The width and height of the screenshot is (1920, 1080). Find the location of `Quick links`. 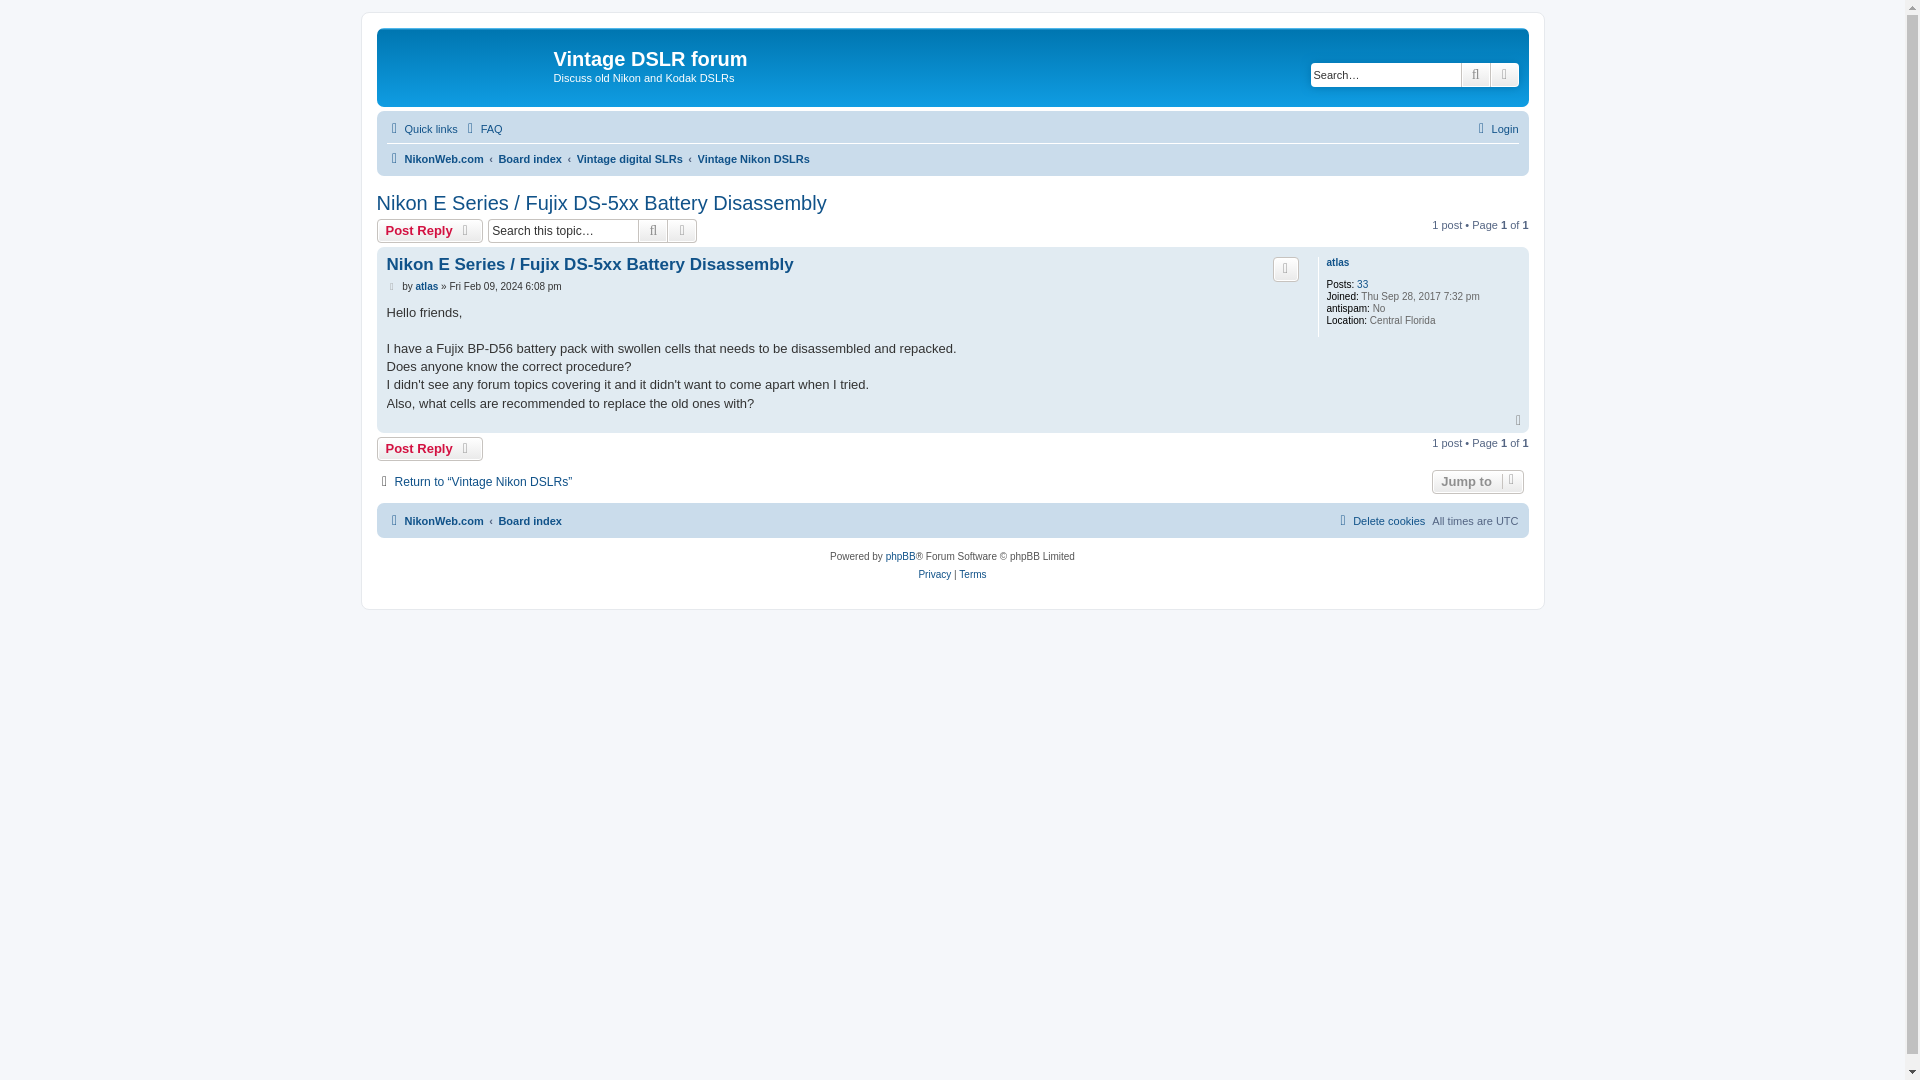

Quick links is located at coordinates (420, 128).